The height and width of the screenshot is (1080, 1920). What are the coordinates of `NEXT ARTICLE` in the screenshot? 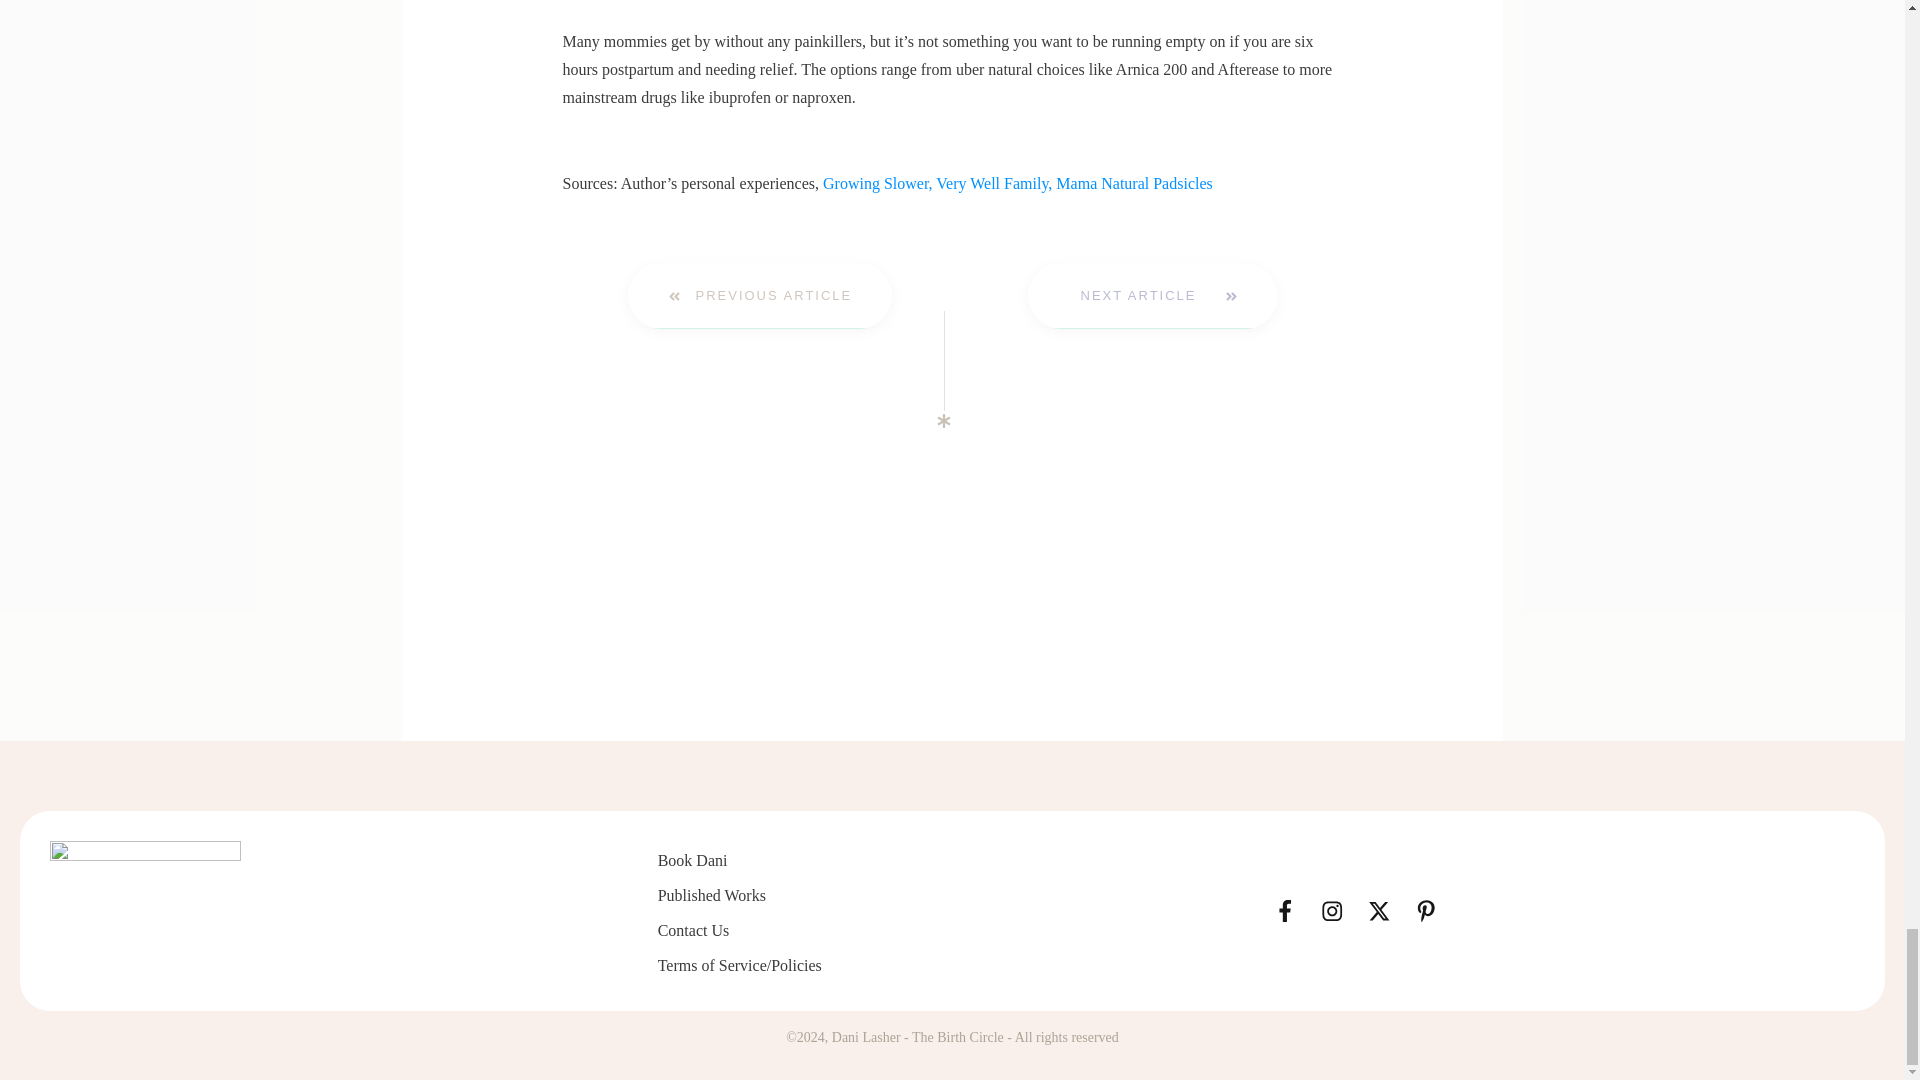 It's located at (1152, 296).